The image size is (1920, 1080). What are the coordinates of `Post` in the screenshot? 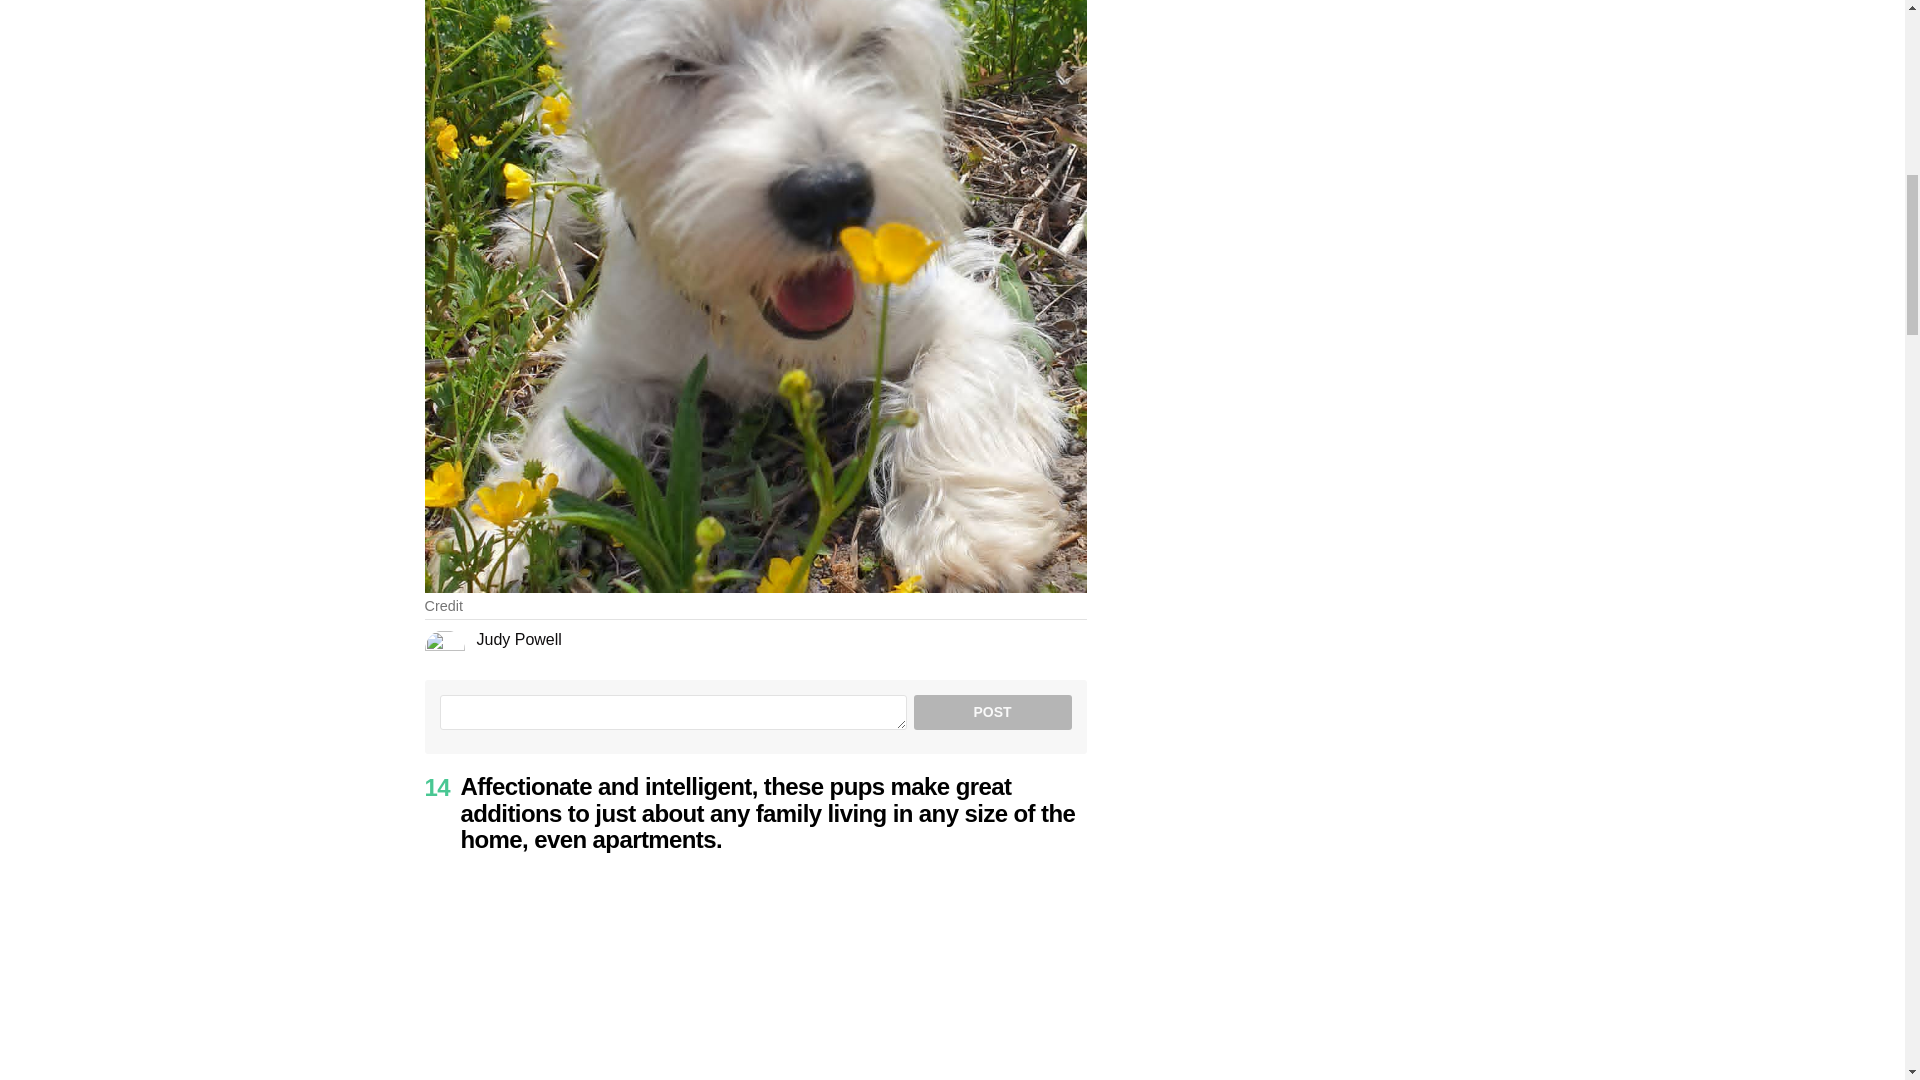 It's located at (992, 712).